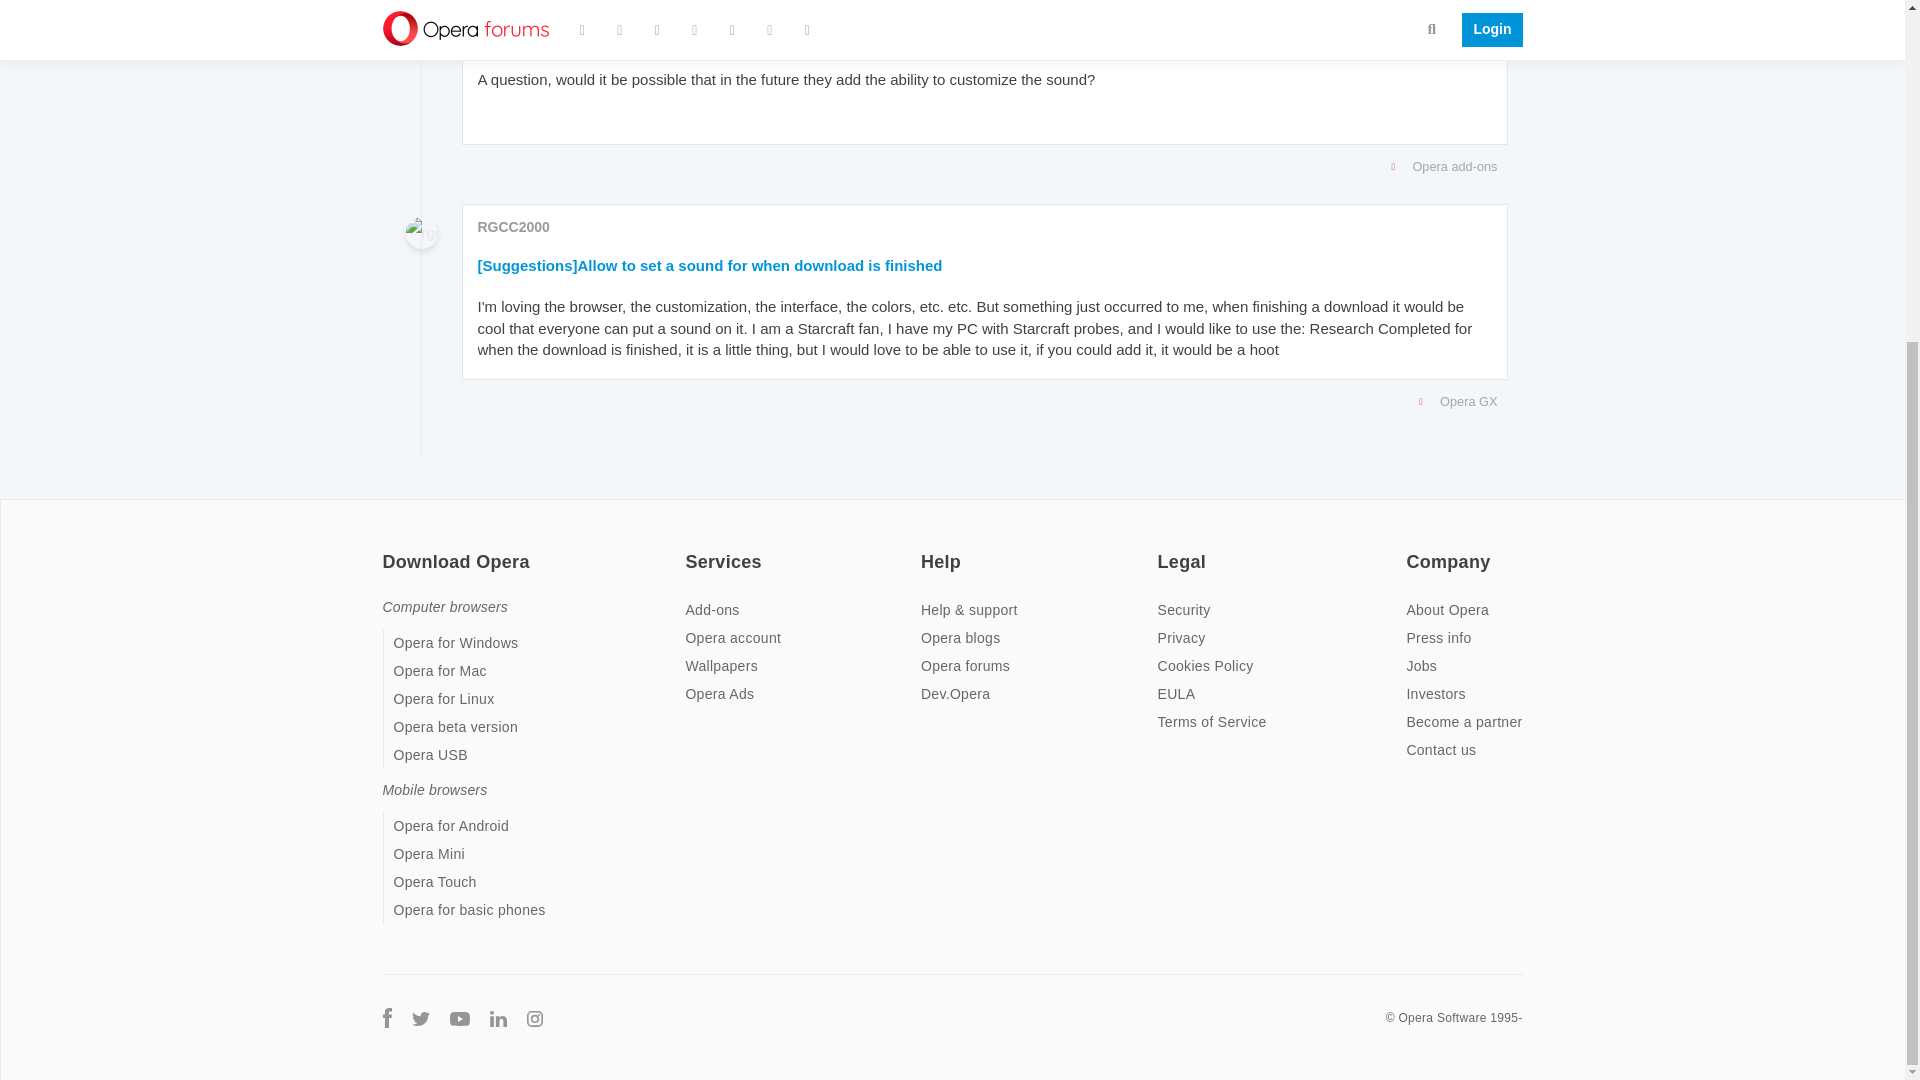 The image size is (1920, 1080). Describe the element at coordinates (514, 227) in the screenshot. I see `RGCC2000` at that location.